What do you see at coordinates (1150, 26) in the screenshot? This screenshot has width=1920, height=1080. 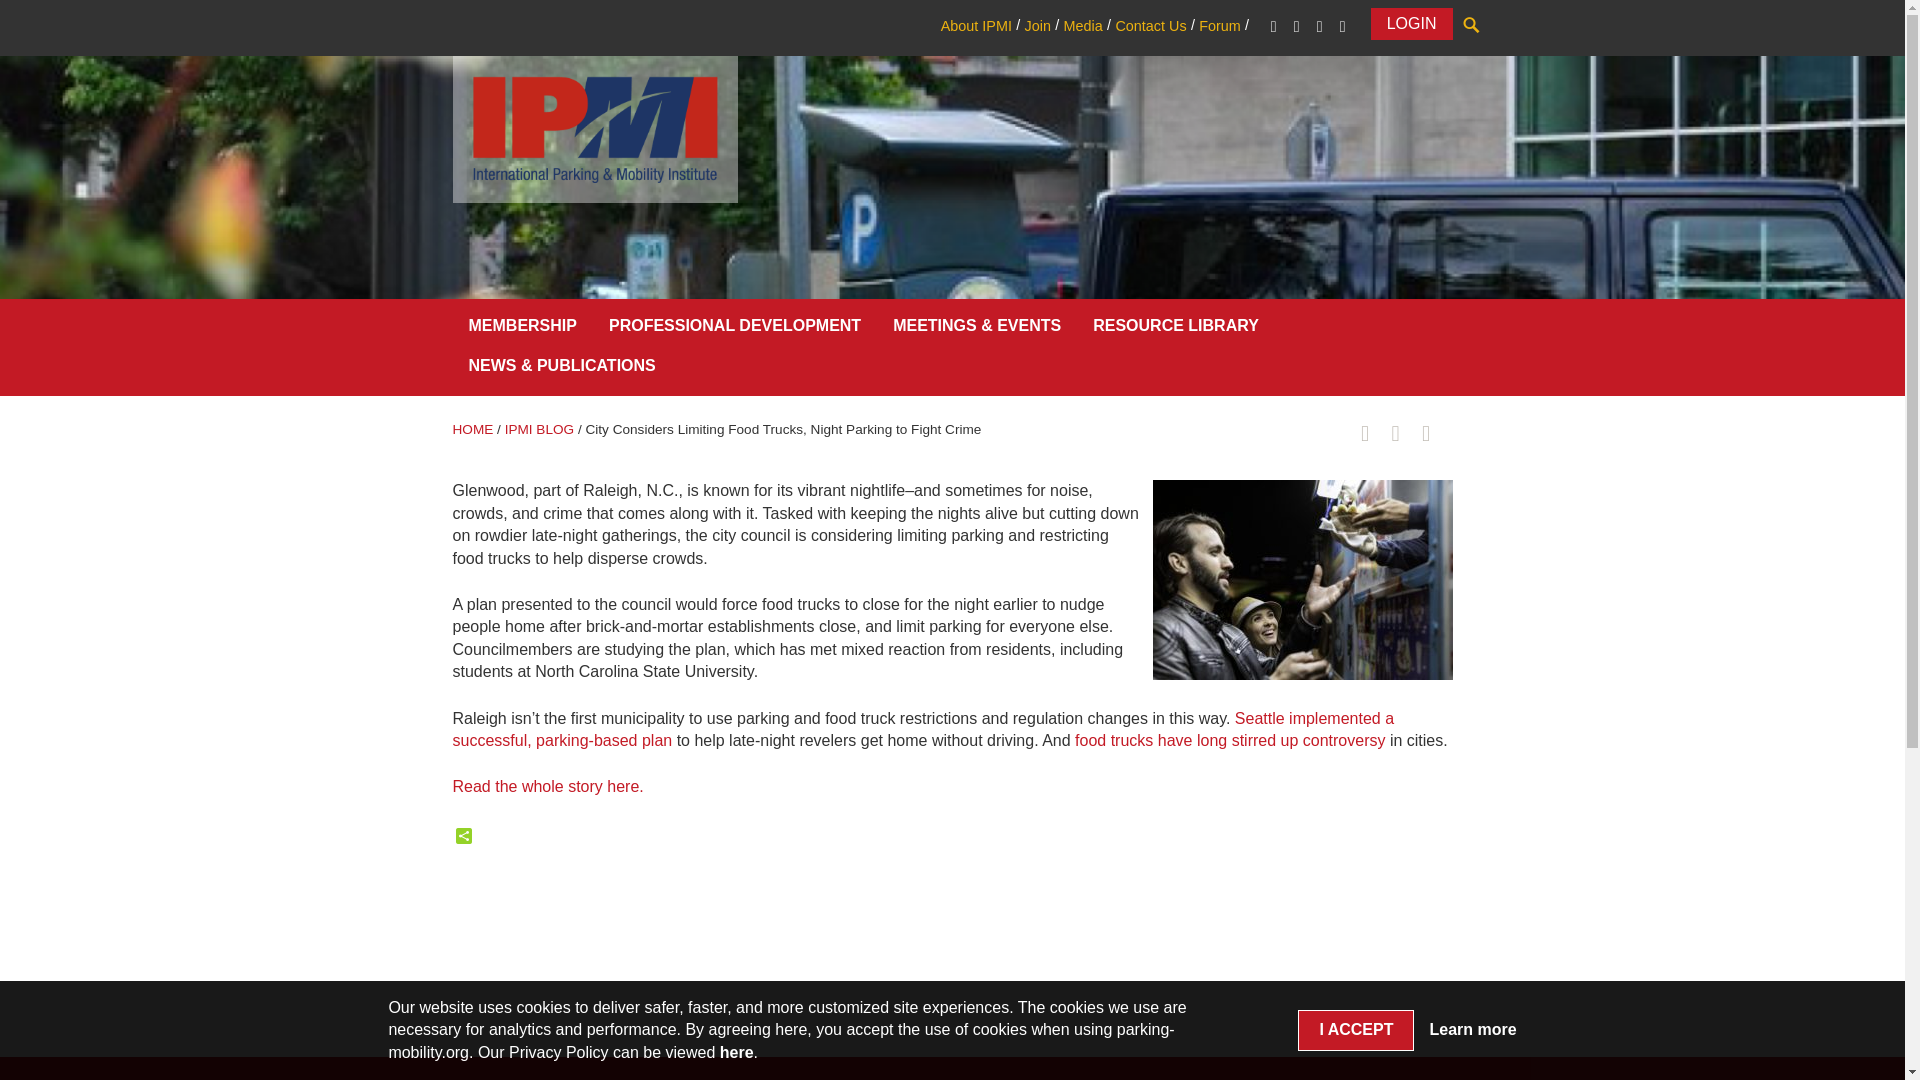 I see `Contact Us` at bounding box center [1150, 26].